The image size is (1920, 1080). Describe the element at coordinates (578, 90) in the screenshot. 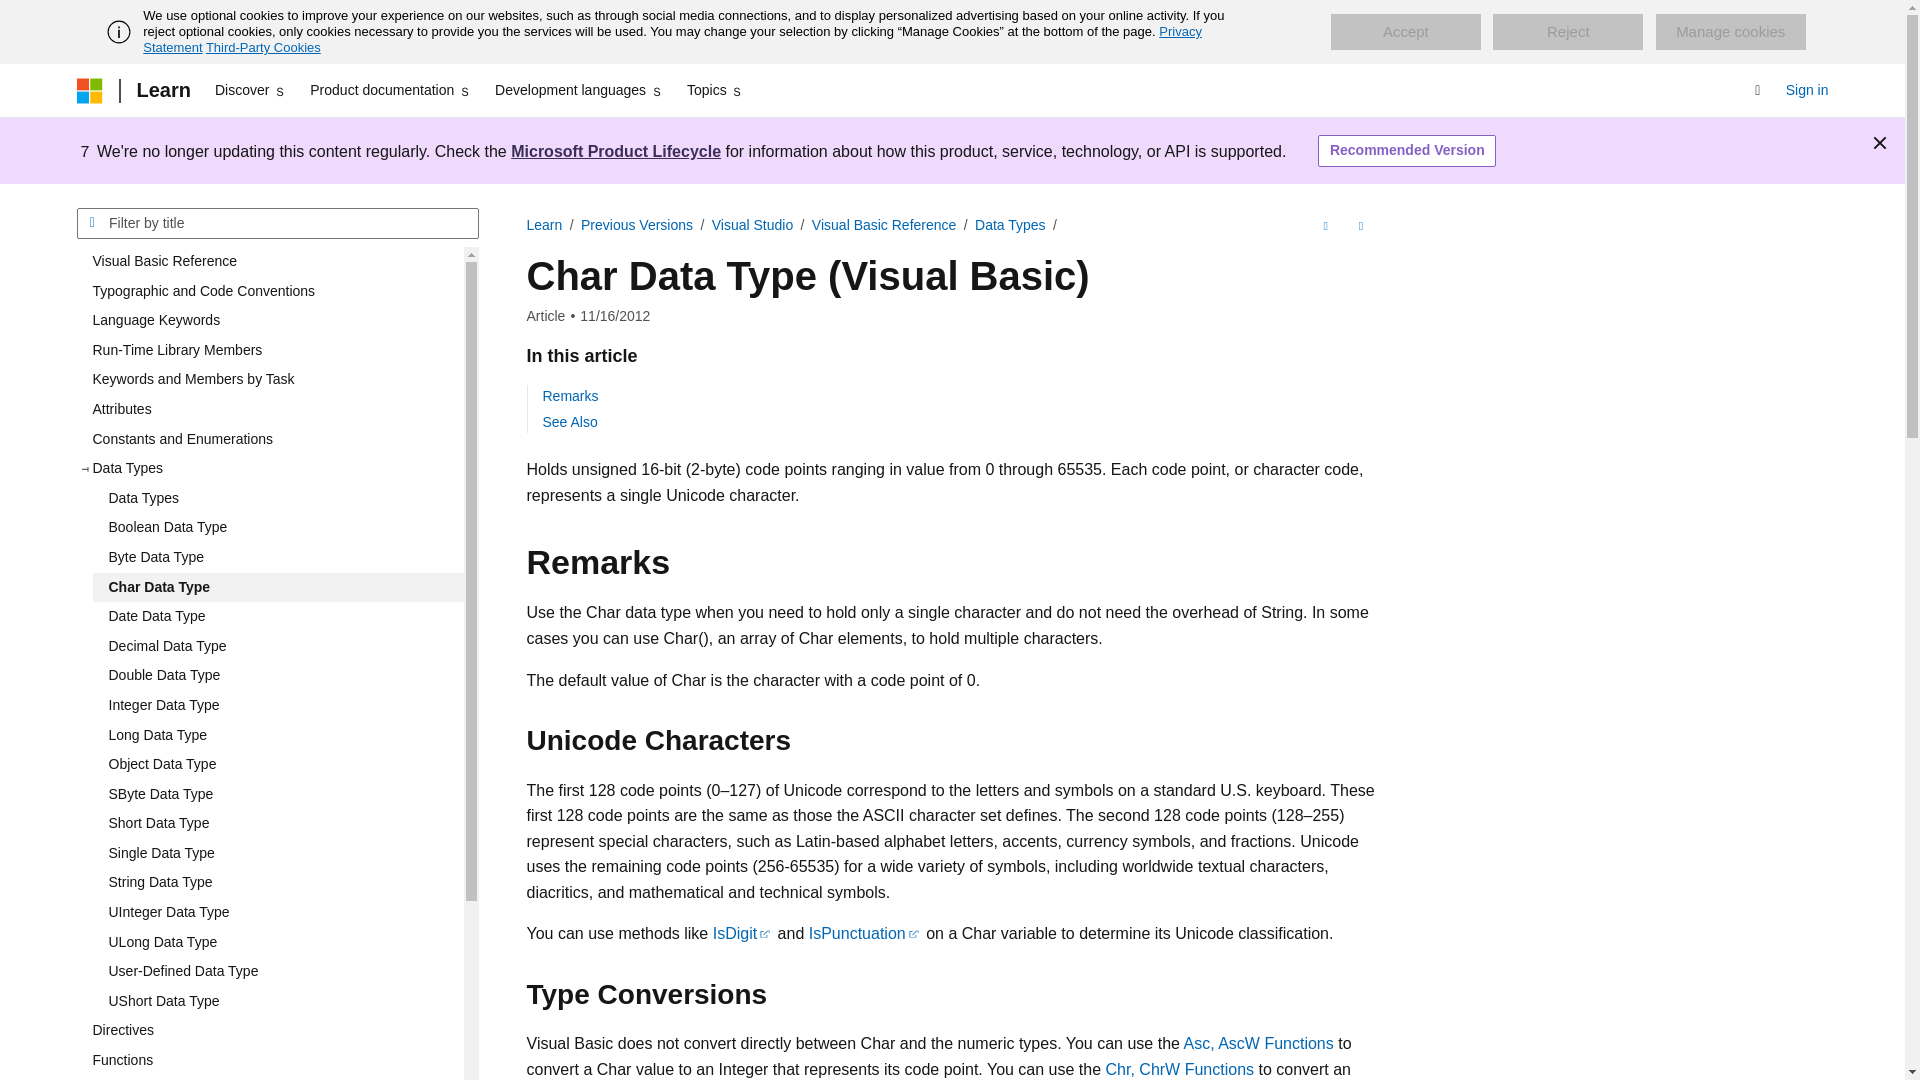

I see `Development languages` at that location.